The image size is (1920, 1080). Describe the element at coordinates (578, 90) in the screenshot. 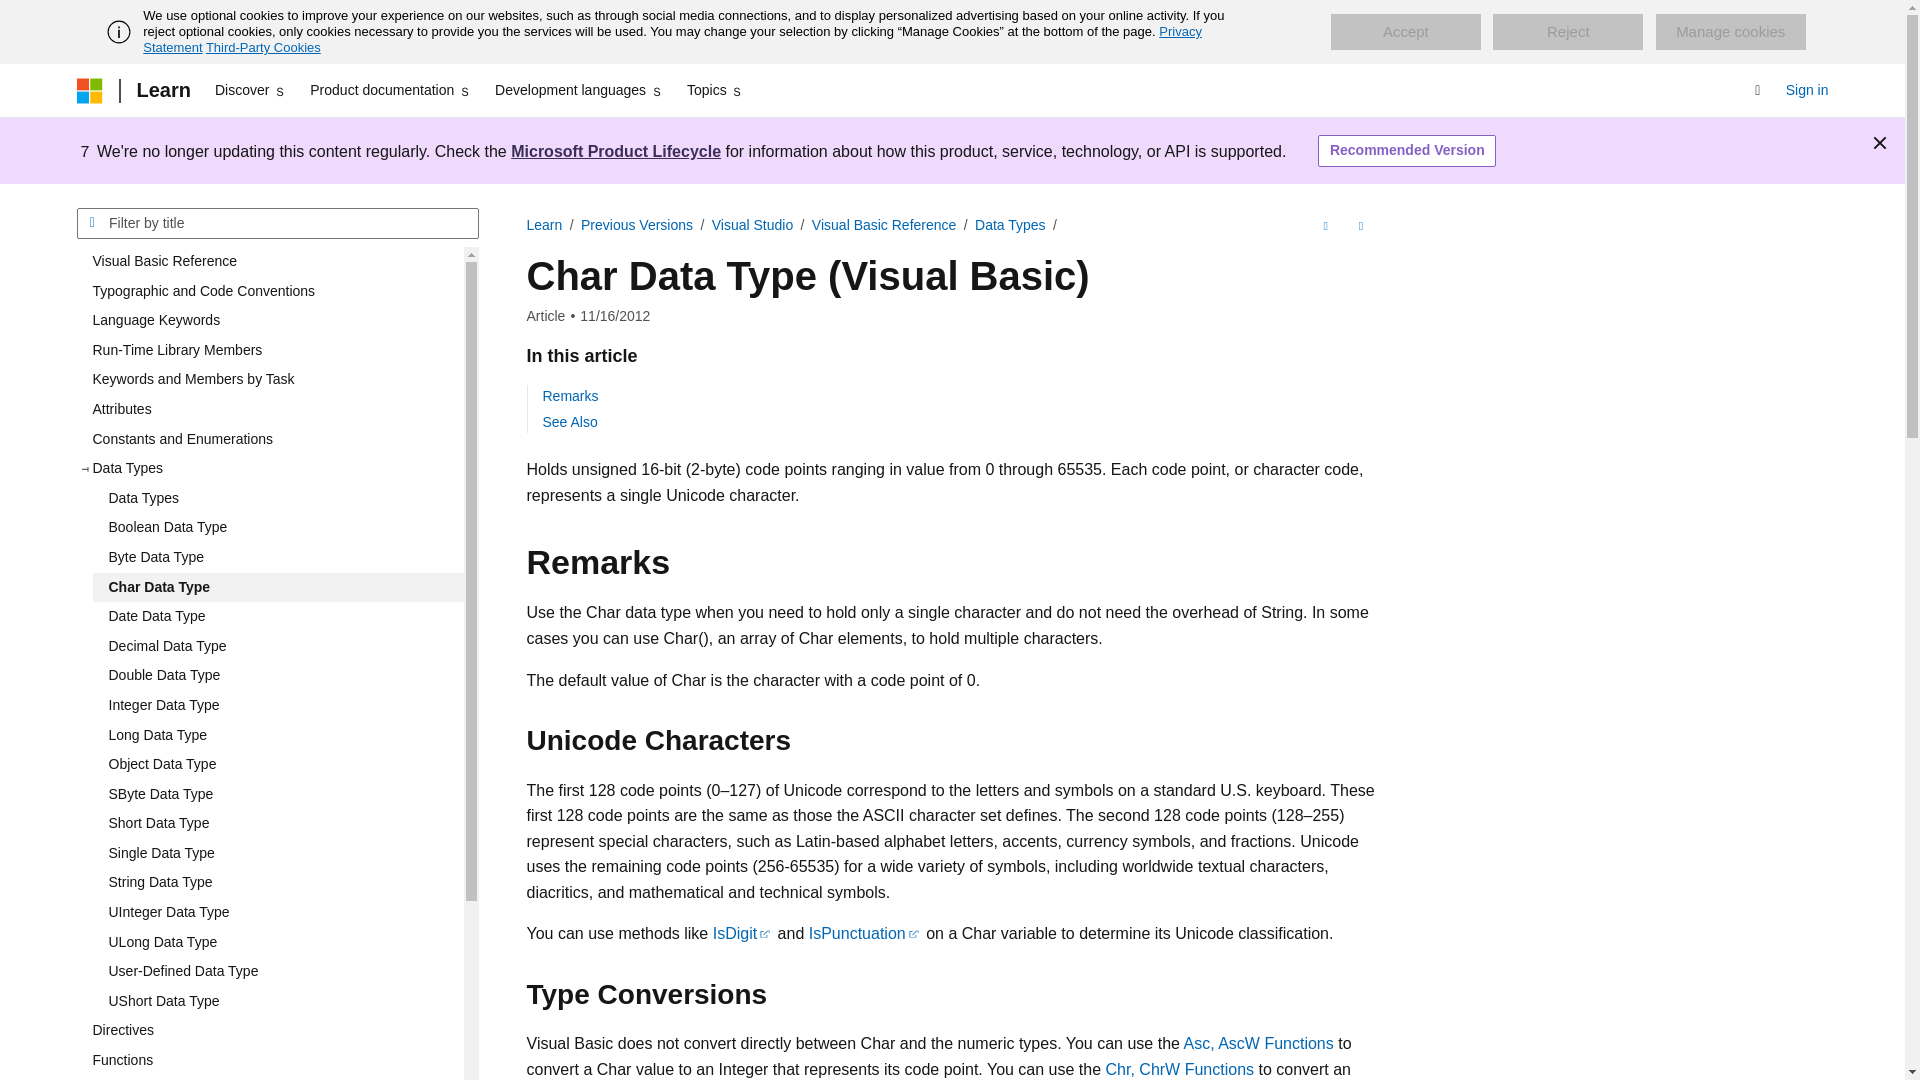

I see `Development languages` at that location.